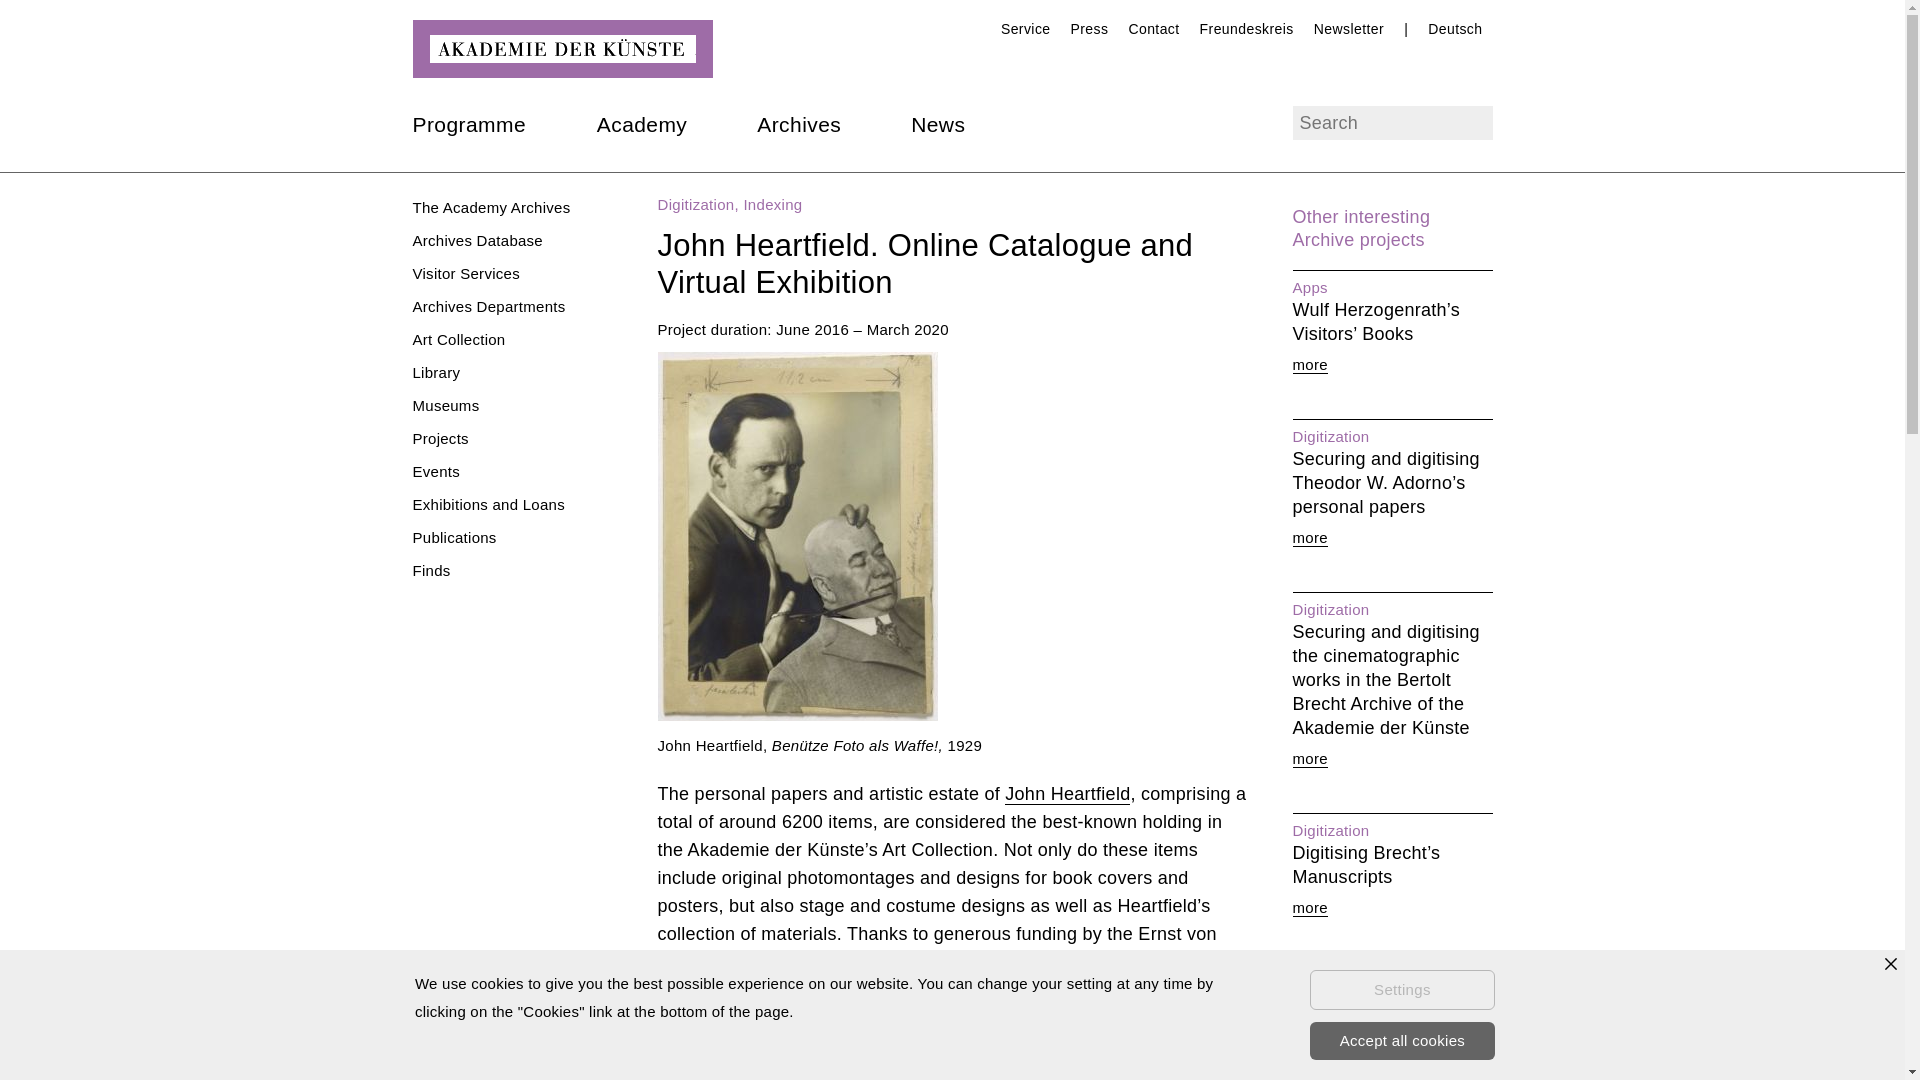 This screenshot has width=1920, height=1080. I want to click on Archives Database, so click(478, 240).